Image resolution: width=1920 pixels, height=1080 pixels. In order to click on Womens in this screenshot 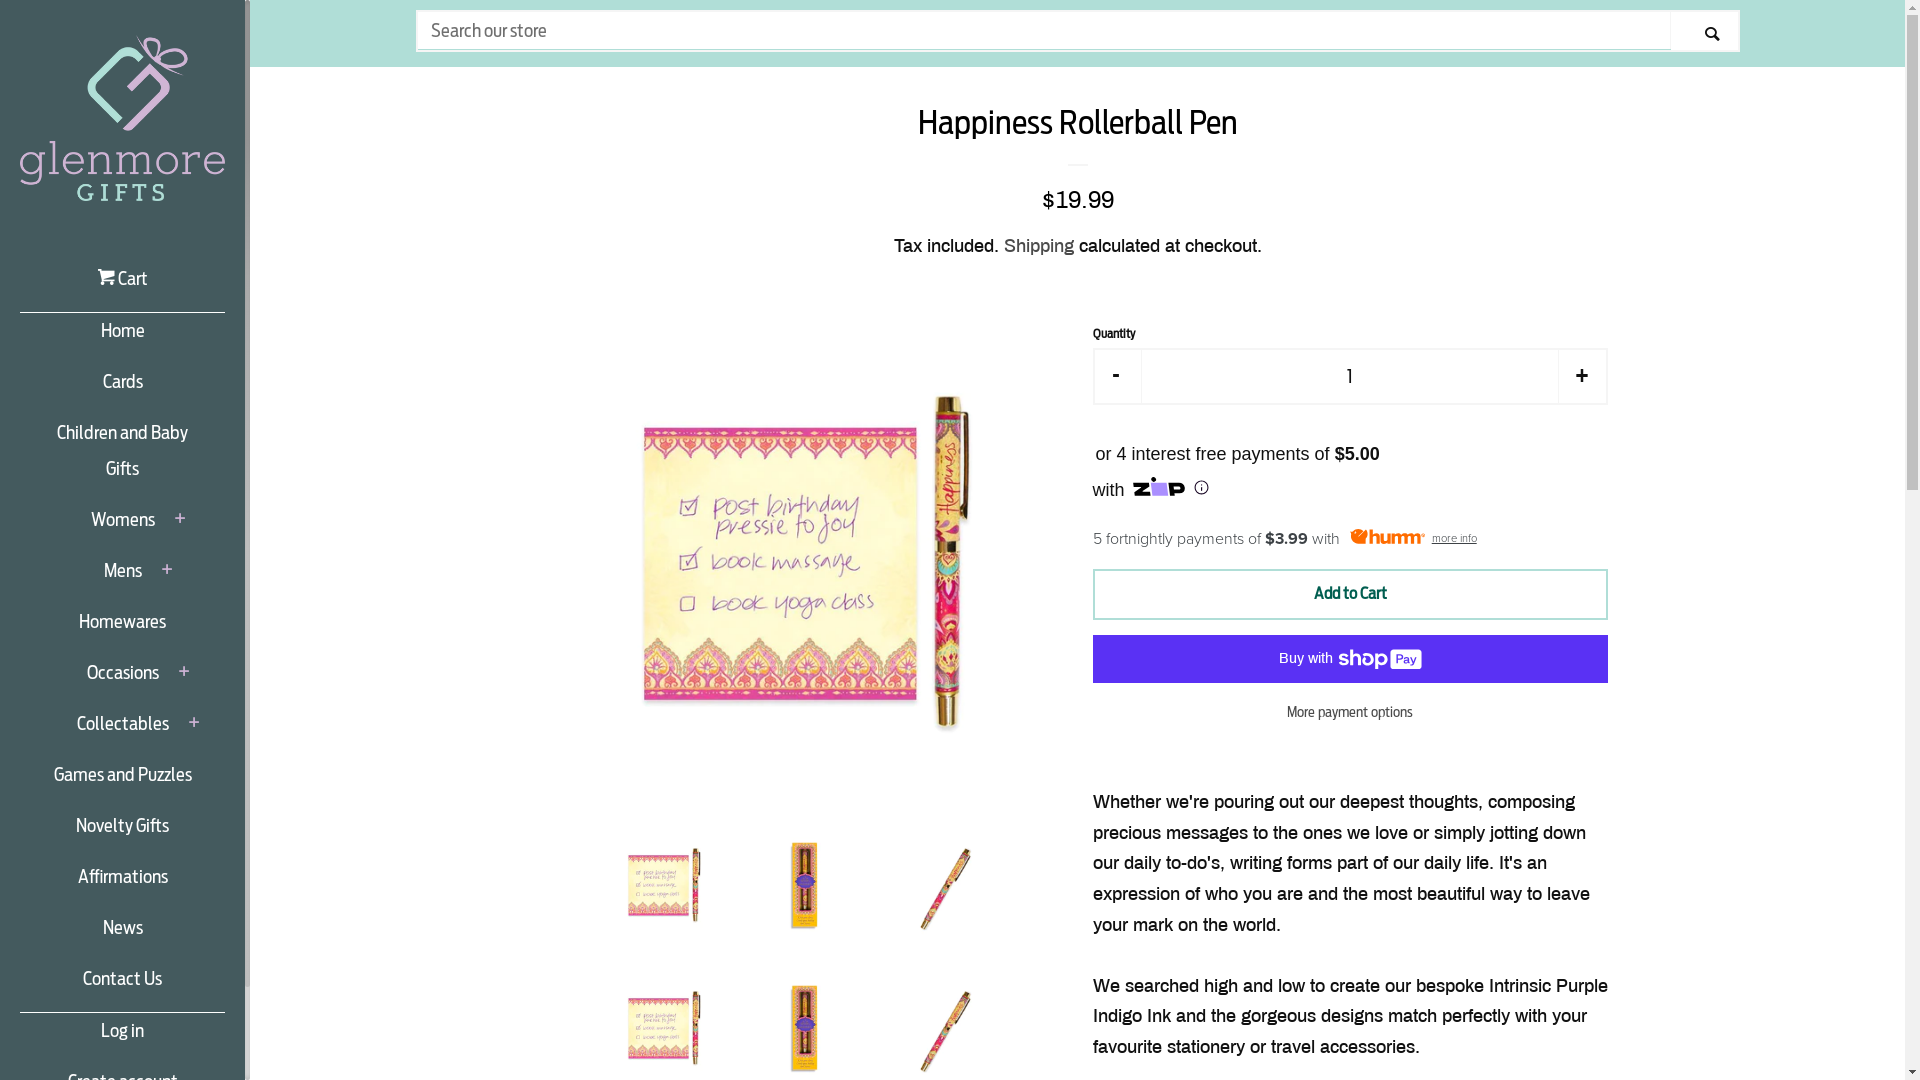, I will do `click(122, 528)`.